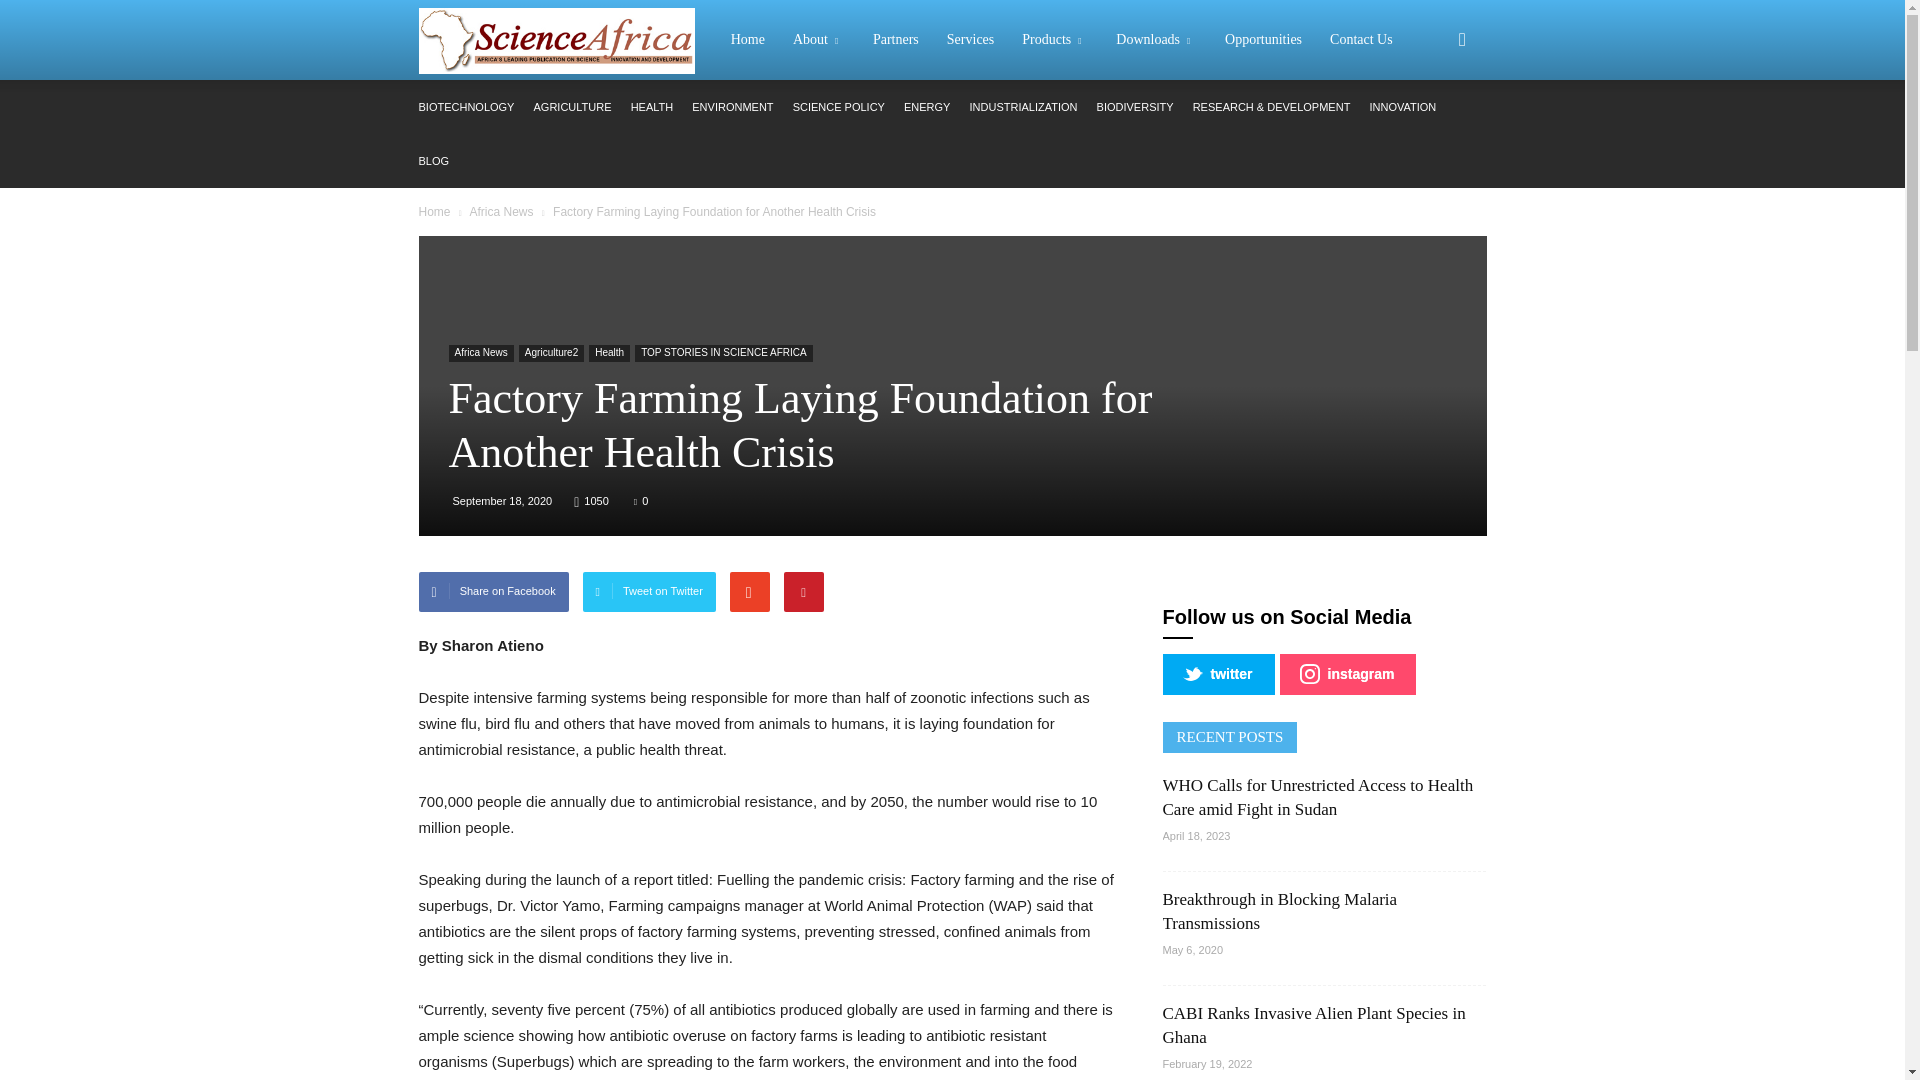  Describe the element at coordinates (970, 40) in the screenshot. I see `Services` at that location.